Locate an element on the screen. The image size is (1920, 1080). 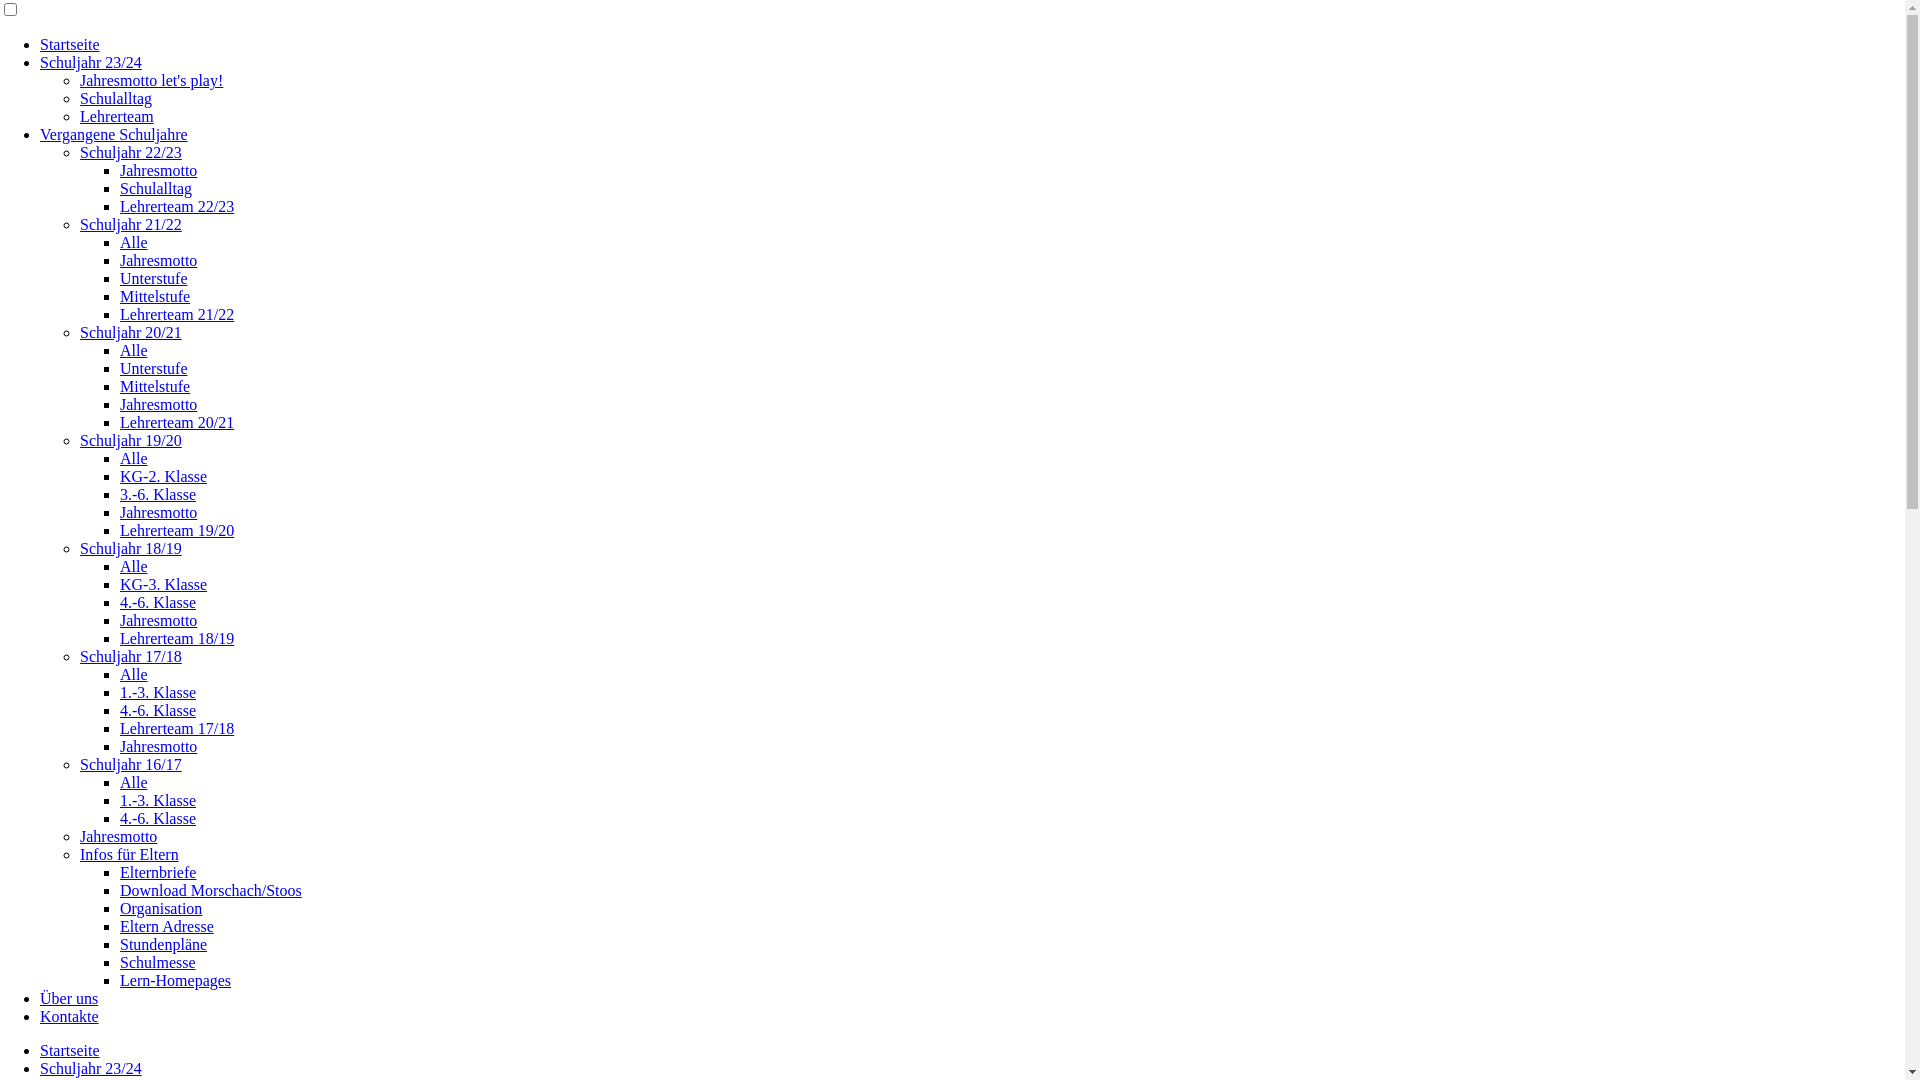
Lehrerteam 20/21 is located at coordinates (177, 422).